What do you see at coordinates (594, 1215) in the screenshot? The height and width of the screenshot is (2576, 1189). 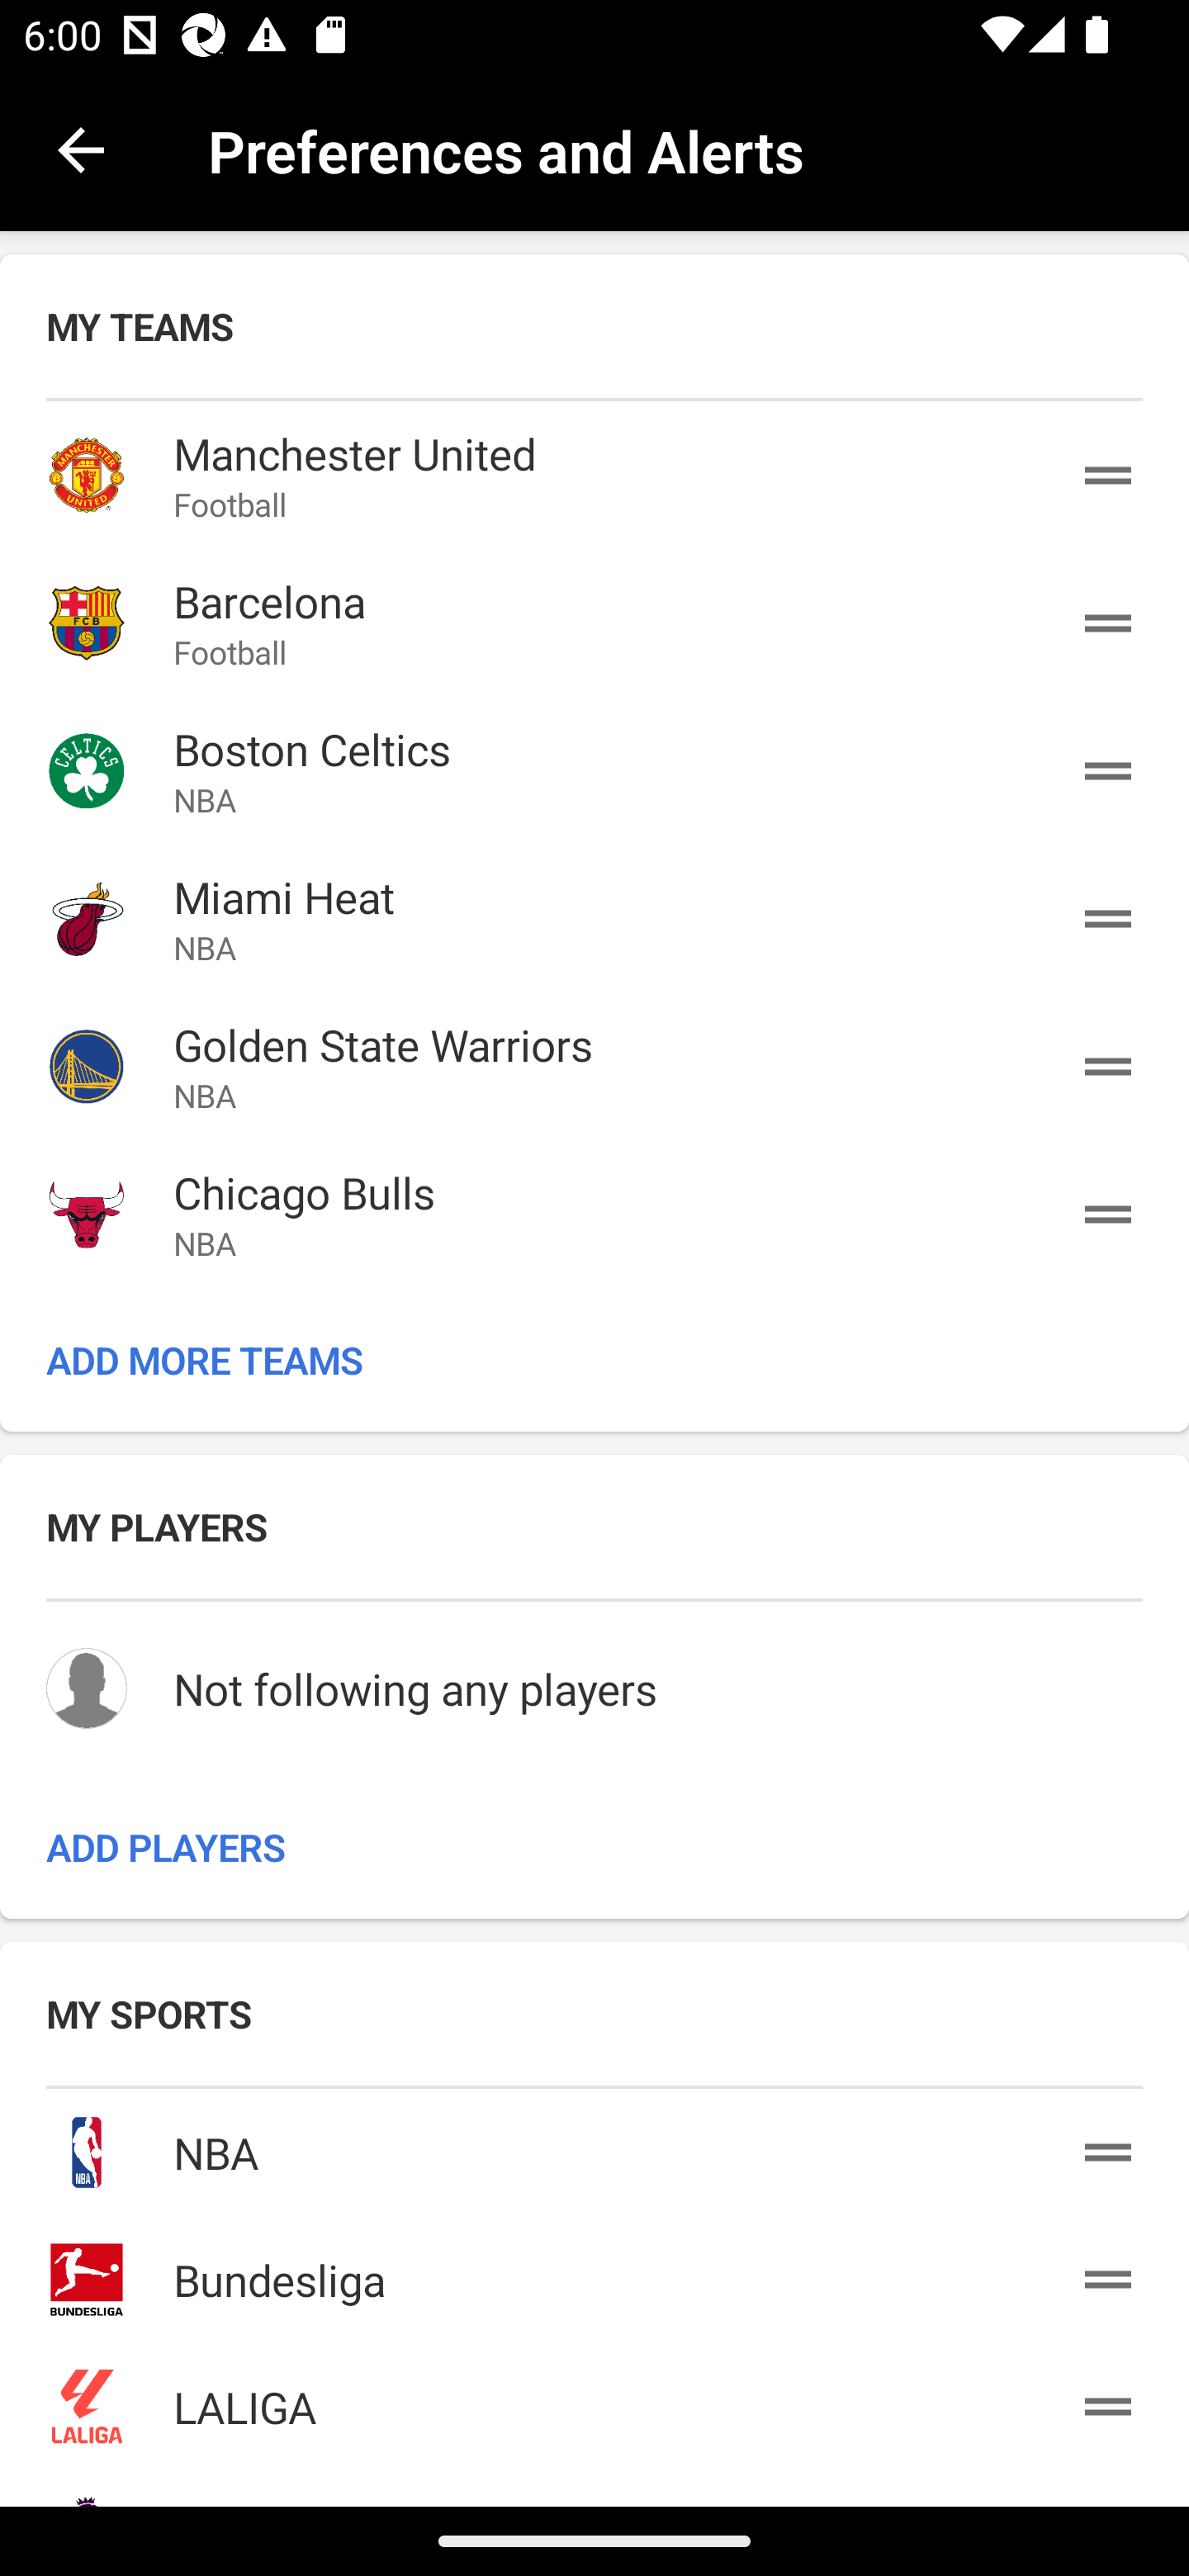 I see `Chicago Bulls Chicago Bulls Chicago Bulls NBA NBA` at bounding box center [594, 1215].